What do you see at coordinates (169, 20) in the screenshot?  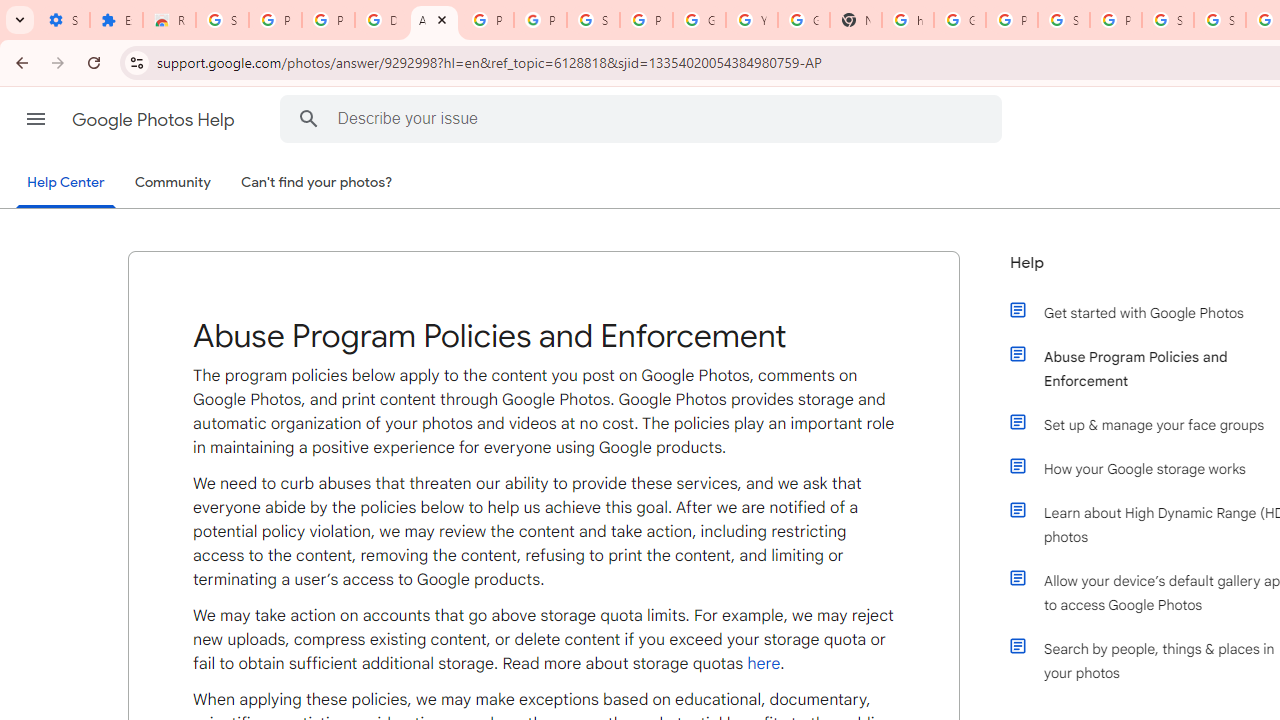 I see `Reviews: Helix Fruit Jump Arcade Game` at bounding box center [169, 20].